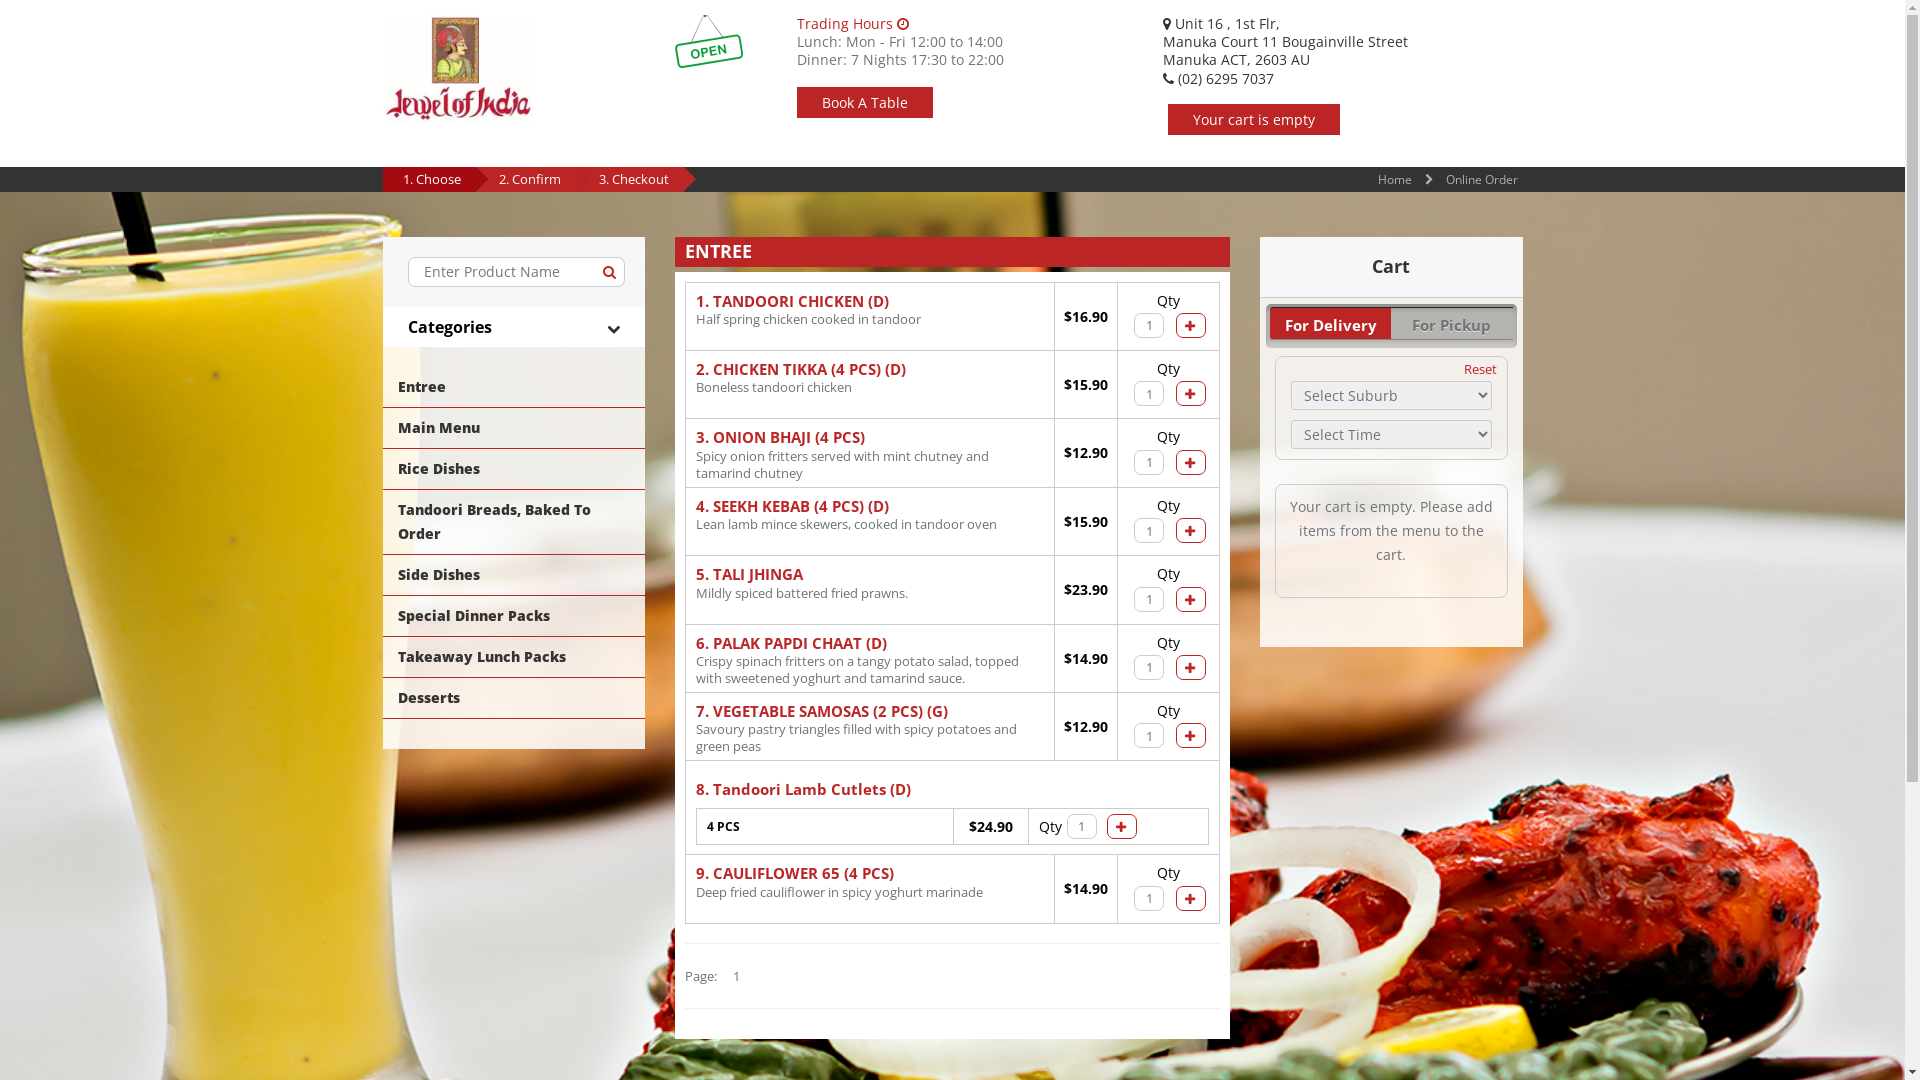 Image resolution: width=1920 pixels, height=1080 pixels. What do you see at coordinates (514, 428) in the screenshot?
I see `Main Menu` at bounding box center [514, 428].